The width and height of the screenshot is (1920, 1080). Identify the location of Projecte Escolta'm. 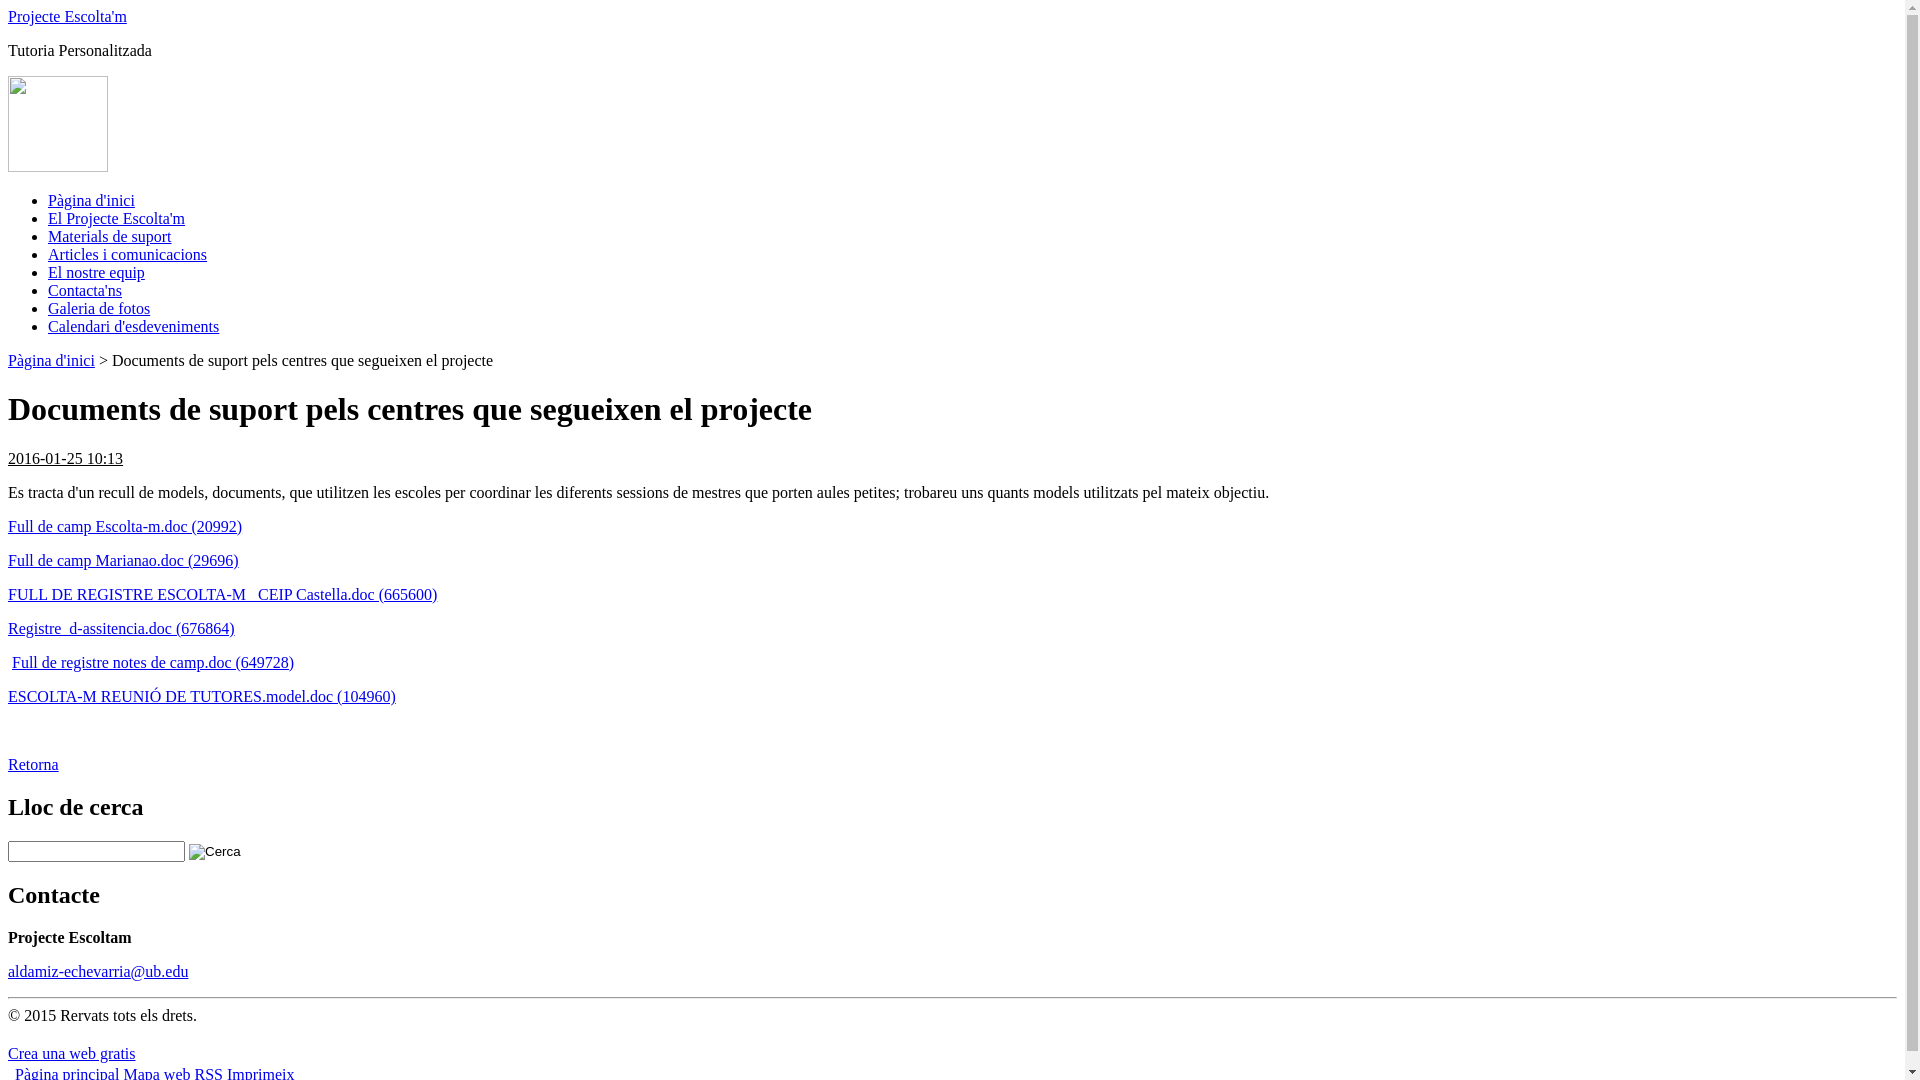
(68, 16).